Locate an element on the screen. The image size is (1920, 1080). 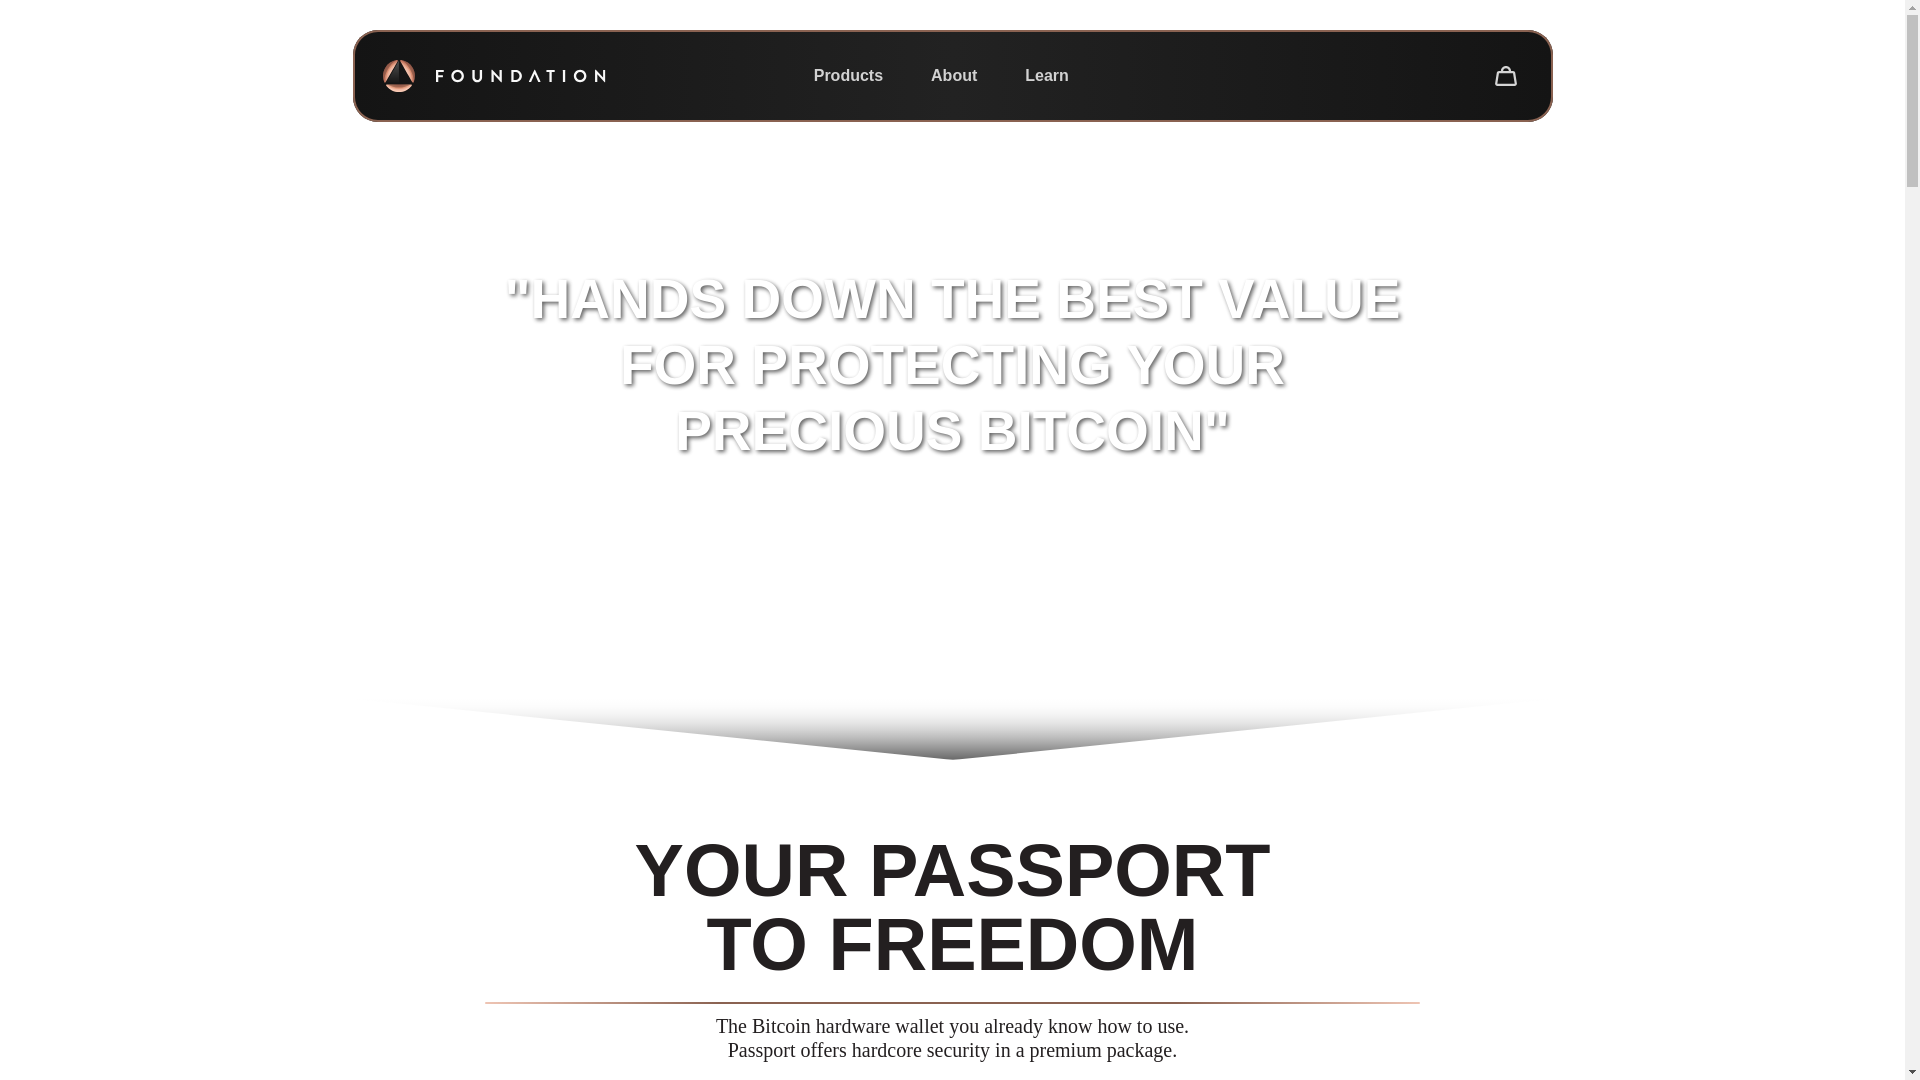
About is located at coordinates (953, 76).